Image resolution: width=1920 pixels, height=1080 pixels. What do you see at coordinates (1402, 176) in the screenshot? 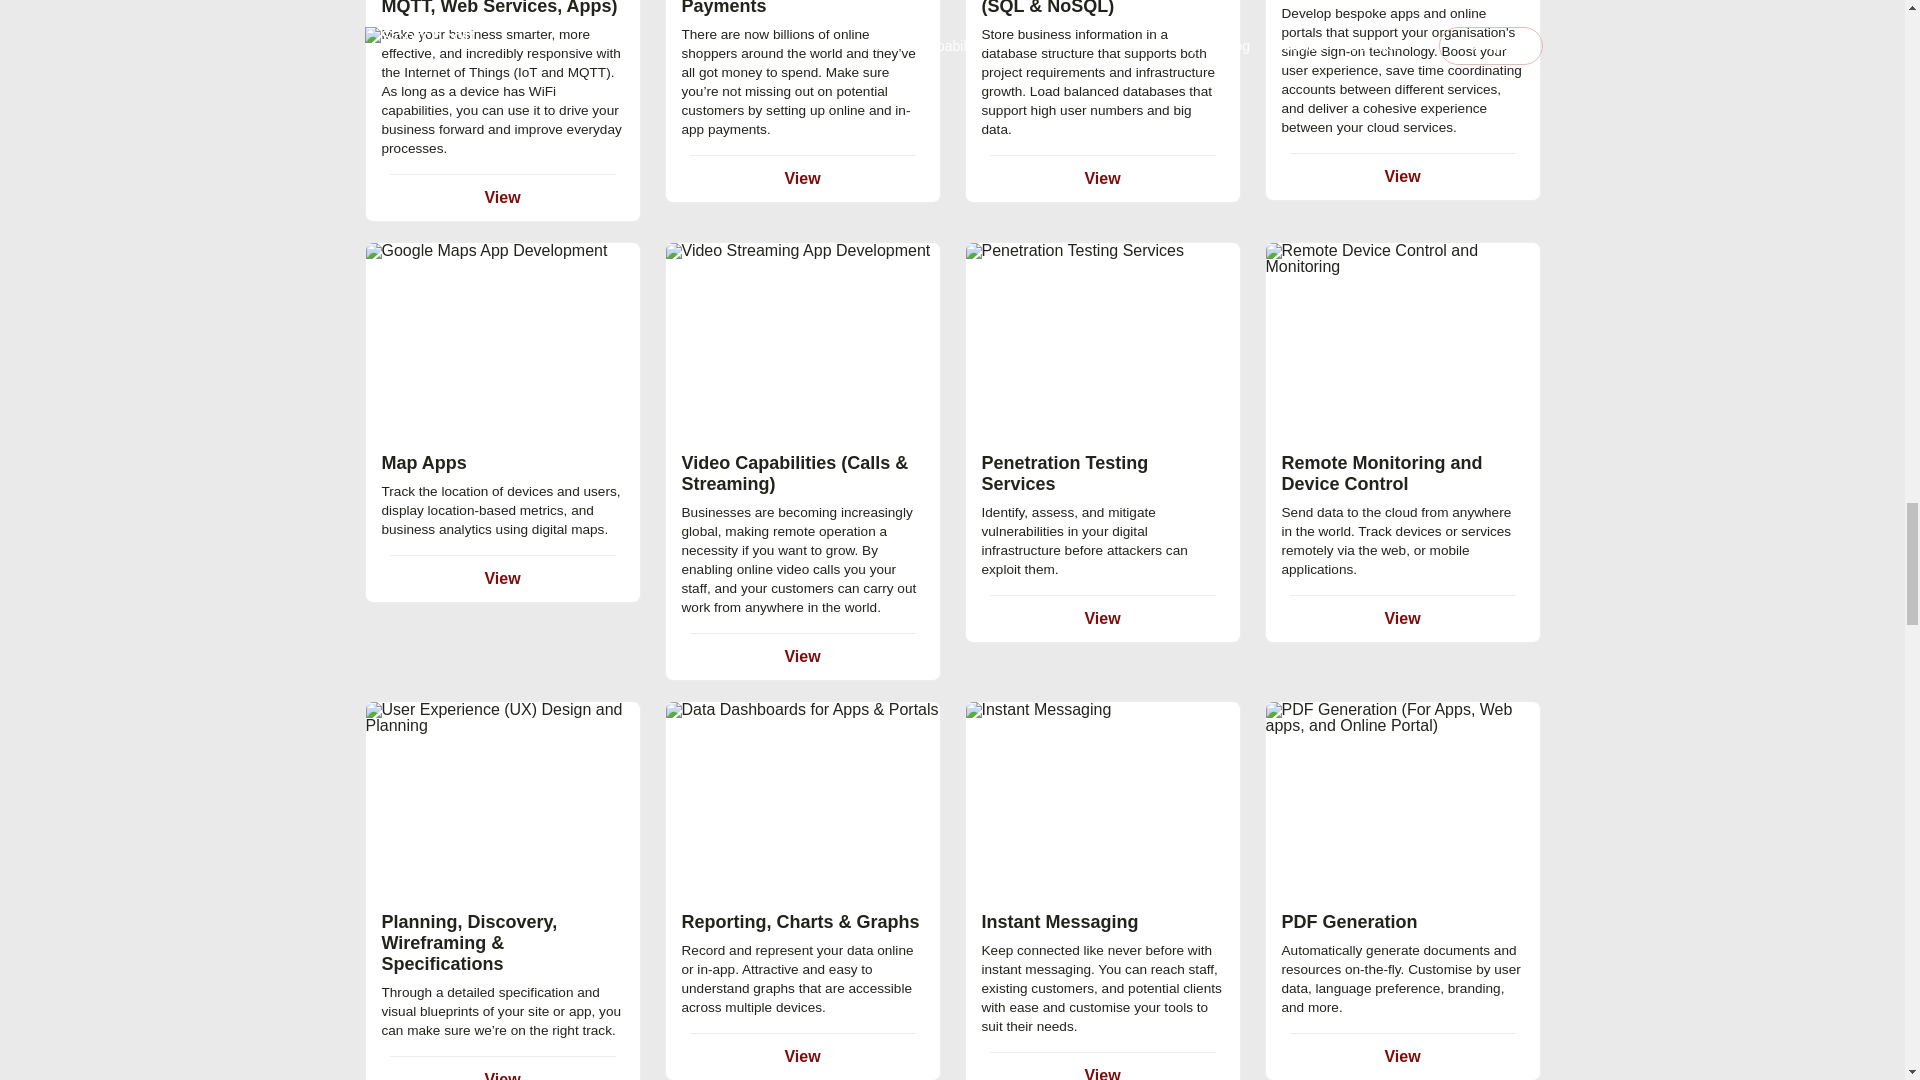
I see `View` at bounding box center [1402, 176].